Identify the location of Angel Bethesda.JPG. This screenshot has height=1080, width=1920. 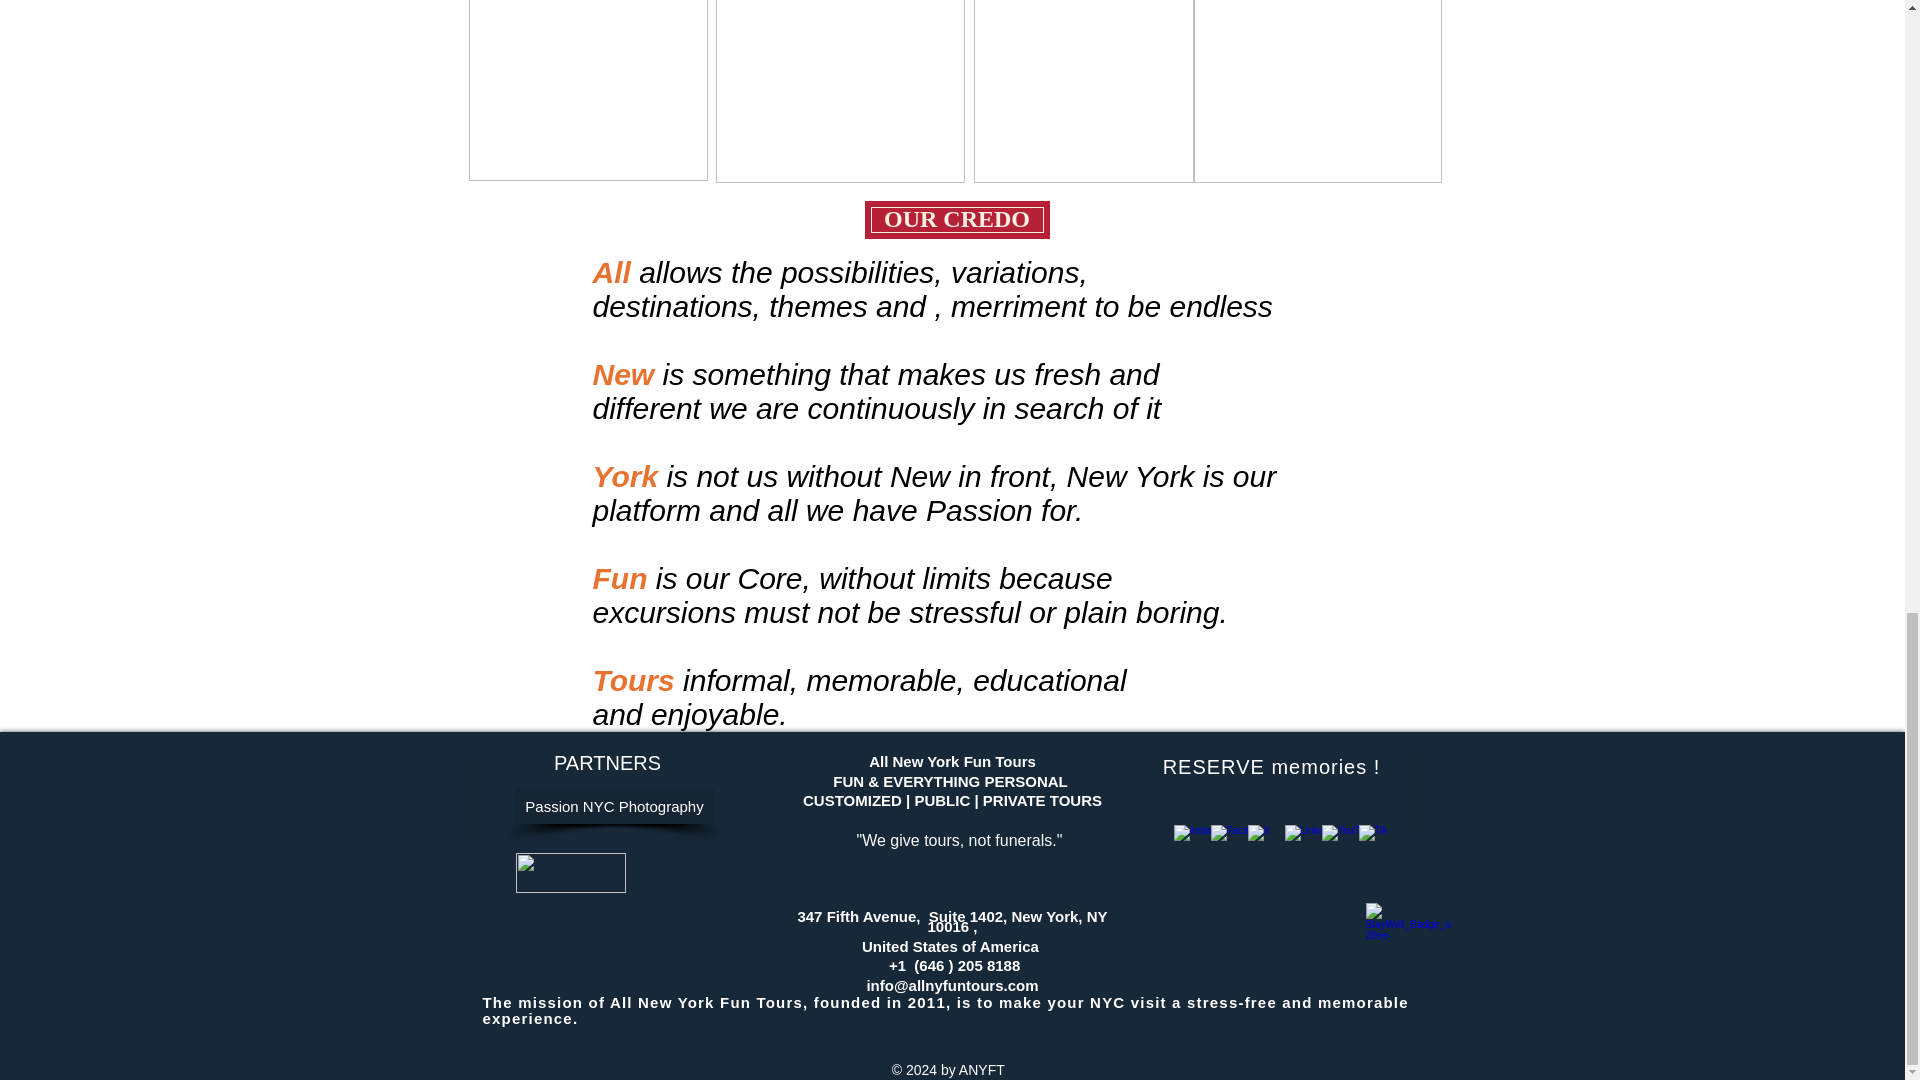
(1318, 91).